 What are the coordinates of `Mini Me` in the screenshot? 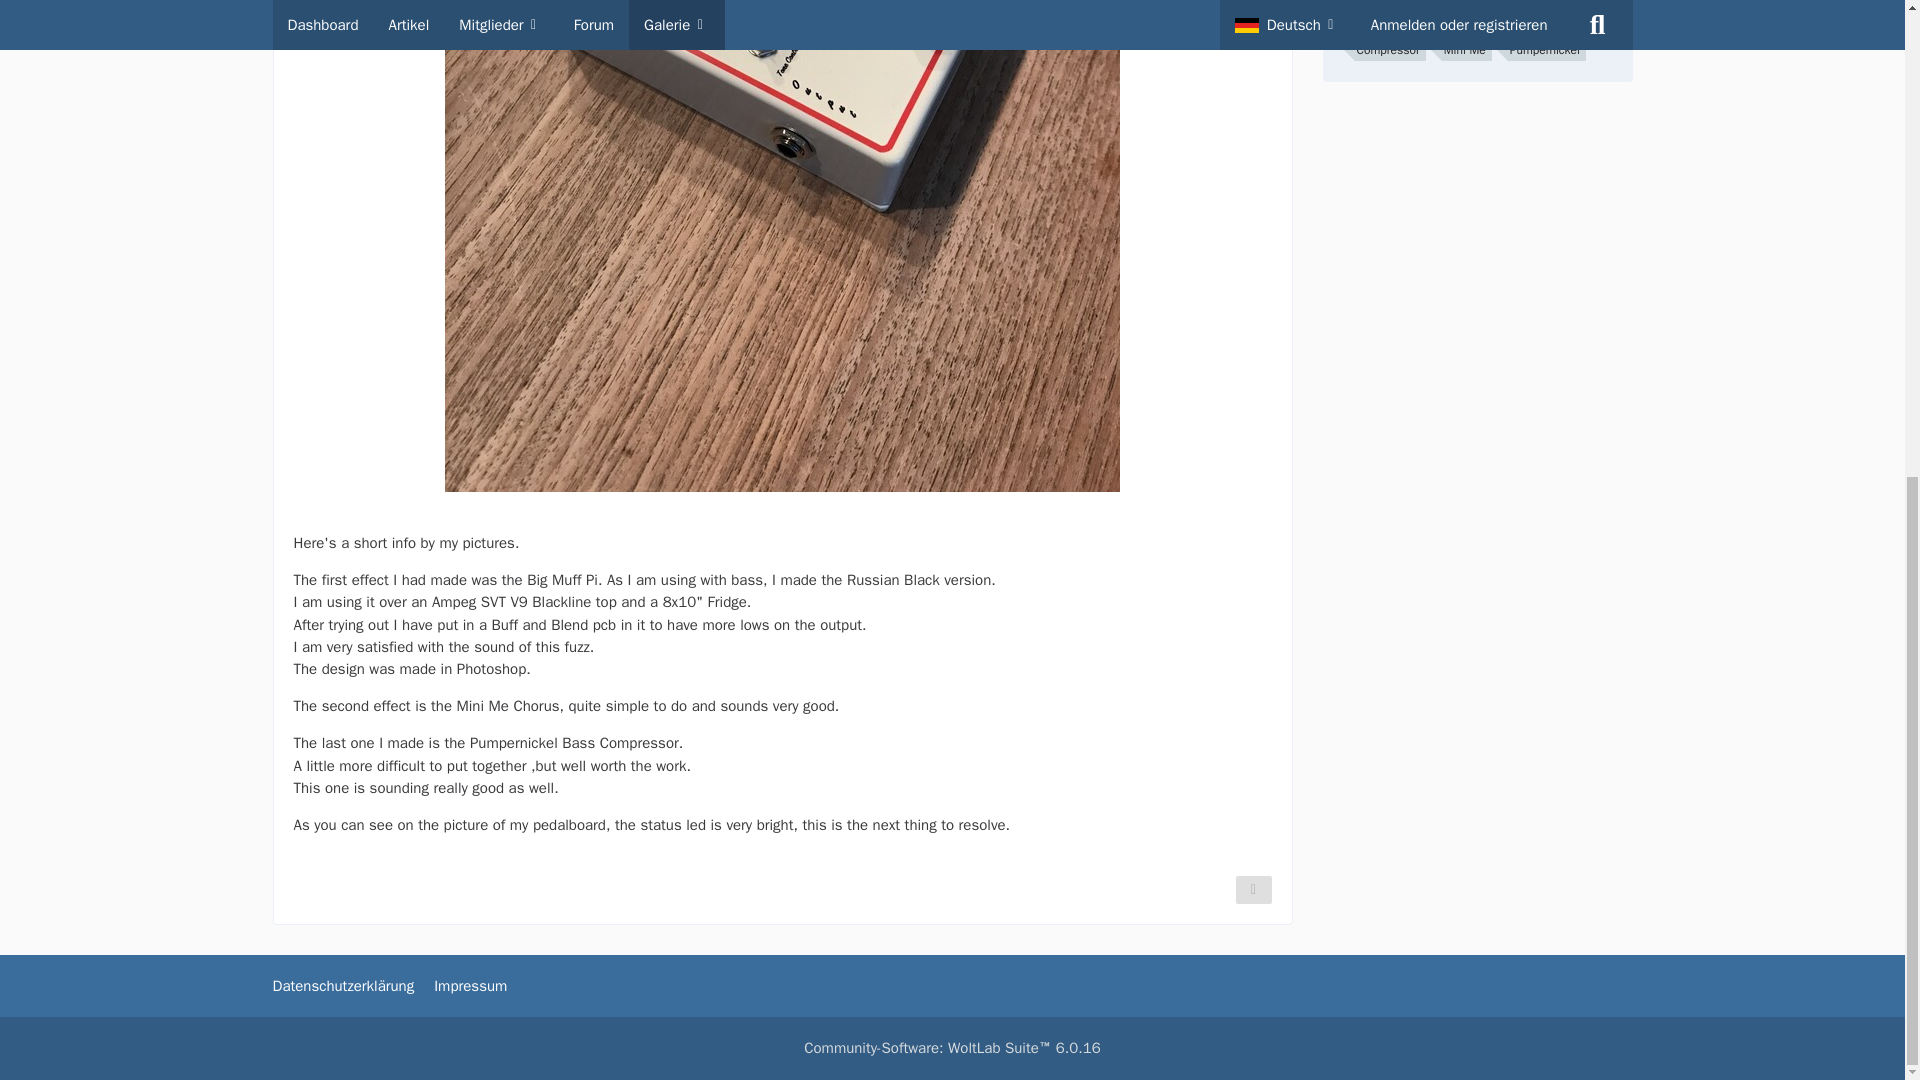 It's located at (1466, 50).